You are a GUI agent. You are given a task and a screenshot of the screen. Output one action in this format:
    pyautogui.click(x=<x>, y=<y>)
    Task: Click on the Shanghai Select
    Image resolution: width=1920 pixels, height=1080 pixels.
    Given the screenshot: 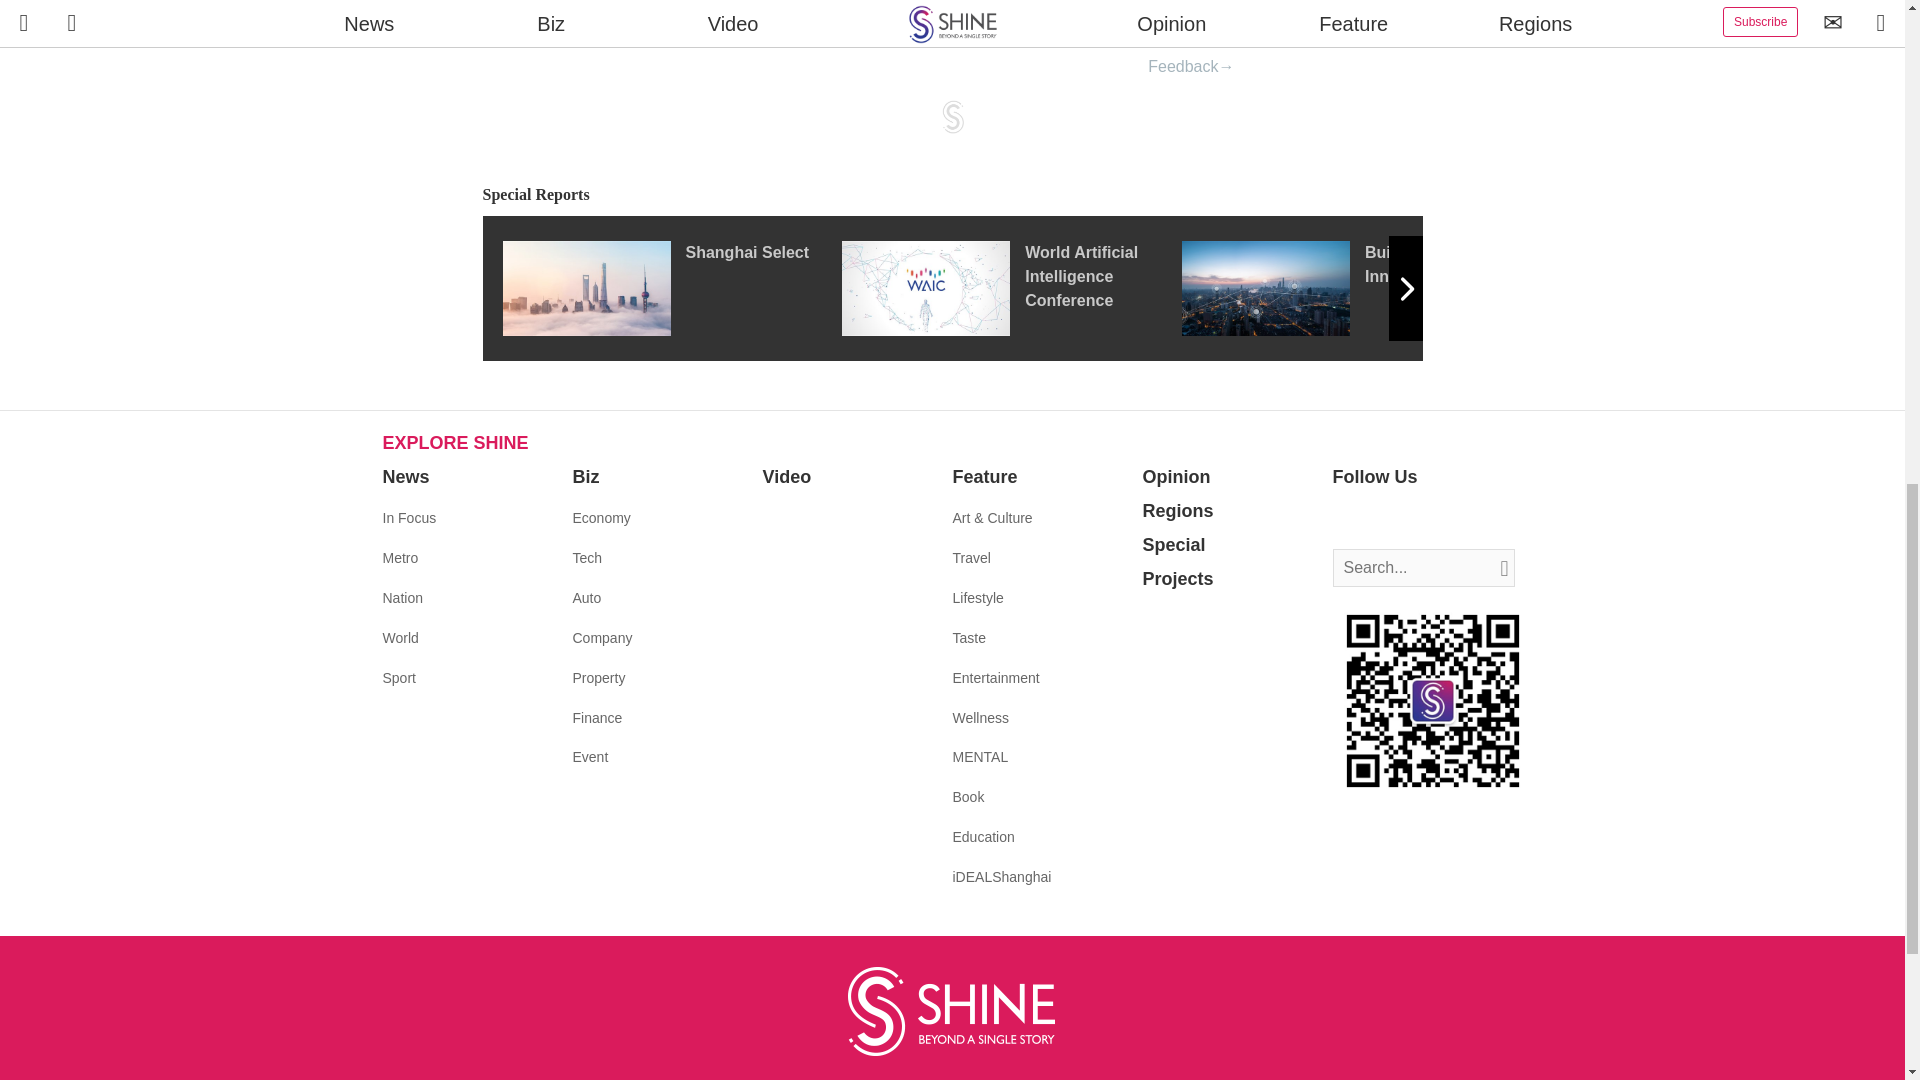 What is the action you would take?
    pyautogui.click(x=670, y=287)
    